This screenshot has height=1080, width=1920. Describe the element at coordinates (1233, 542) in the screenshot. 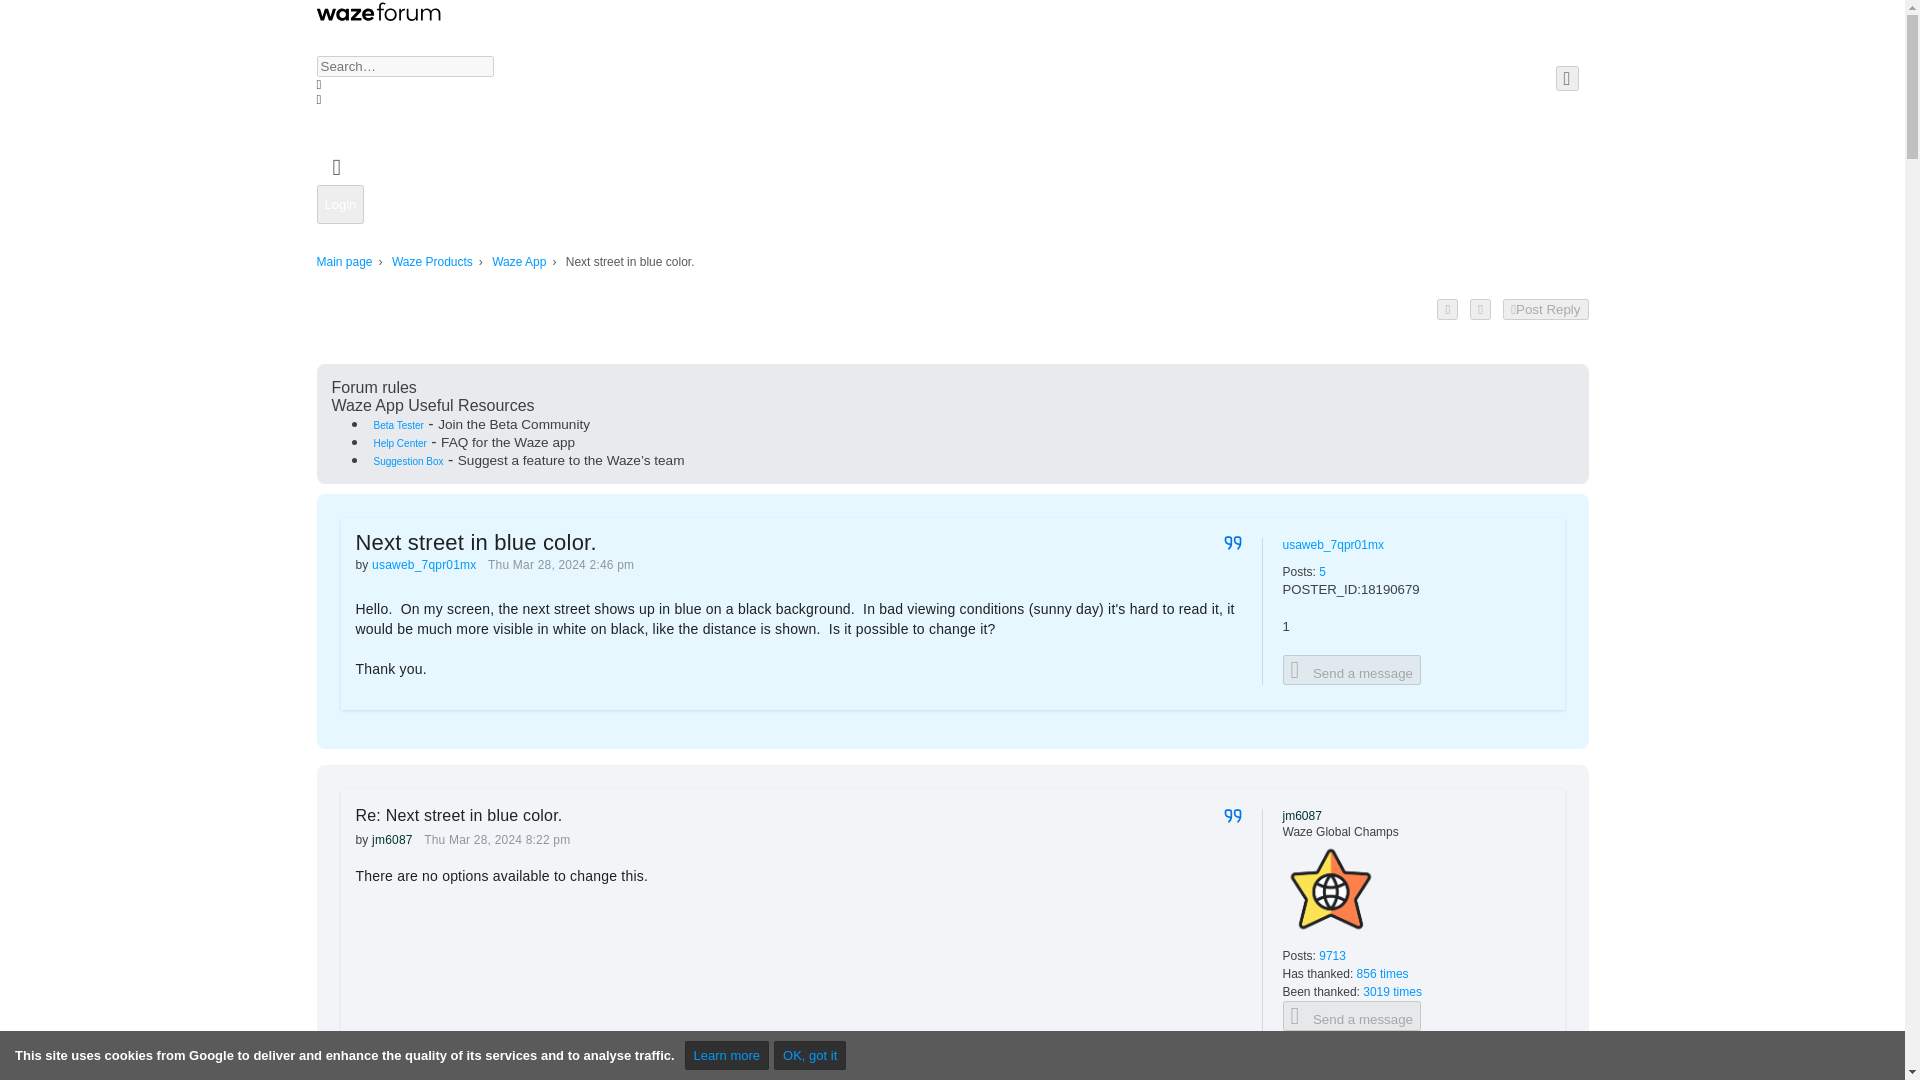

I see `Reply with quote` at that location.